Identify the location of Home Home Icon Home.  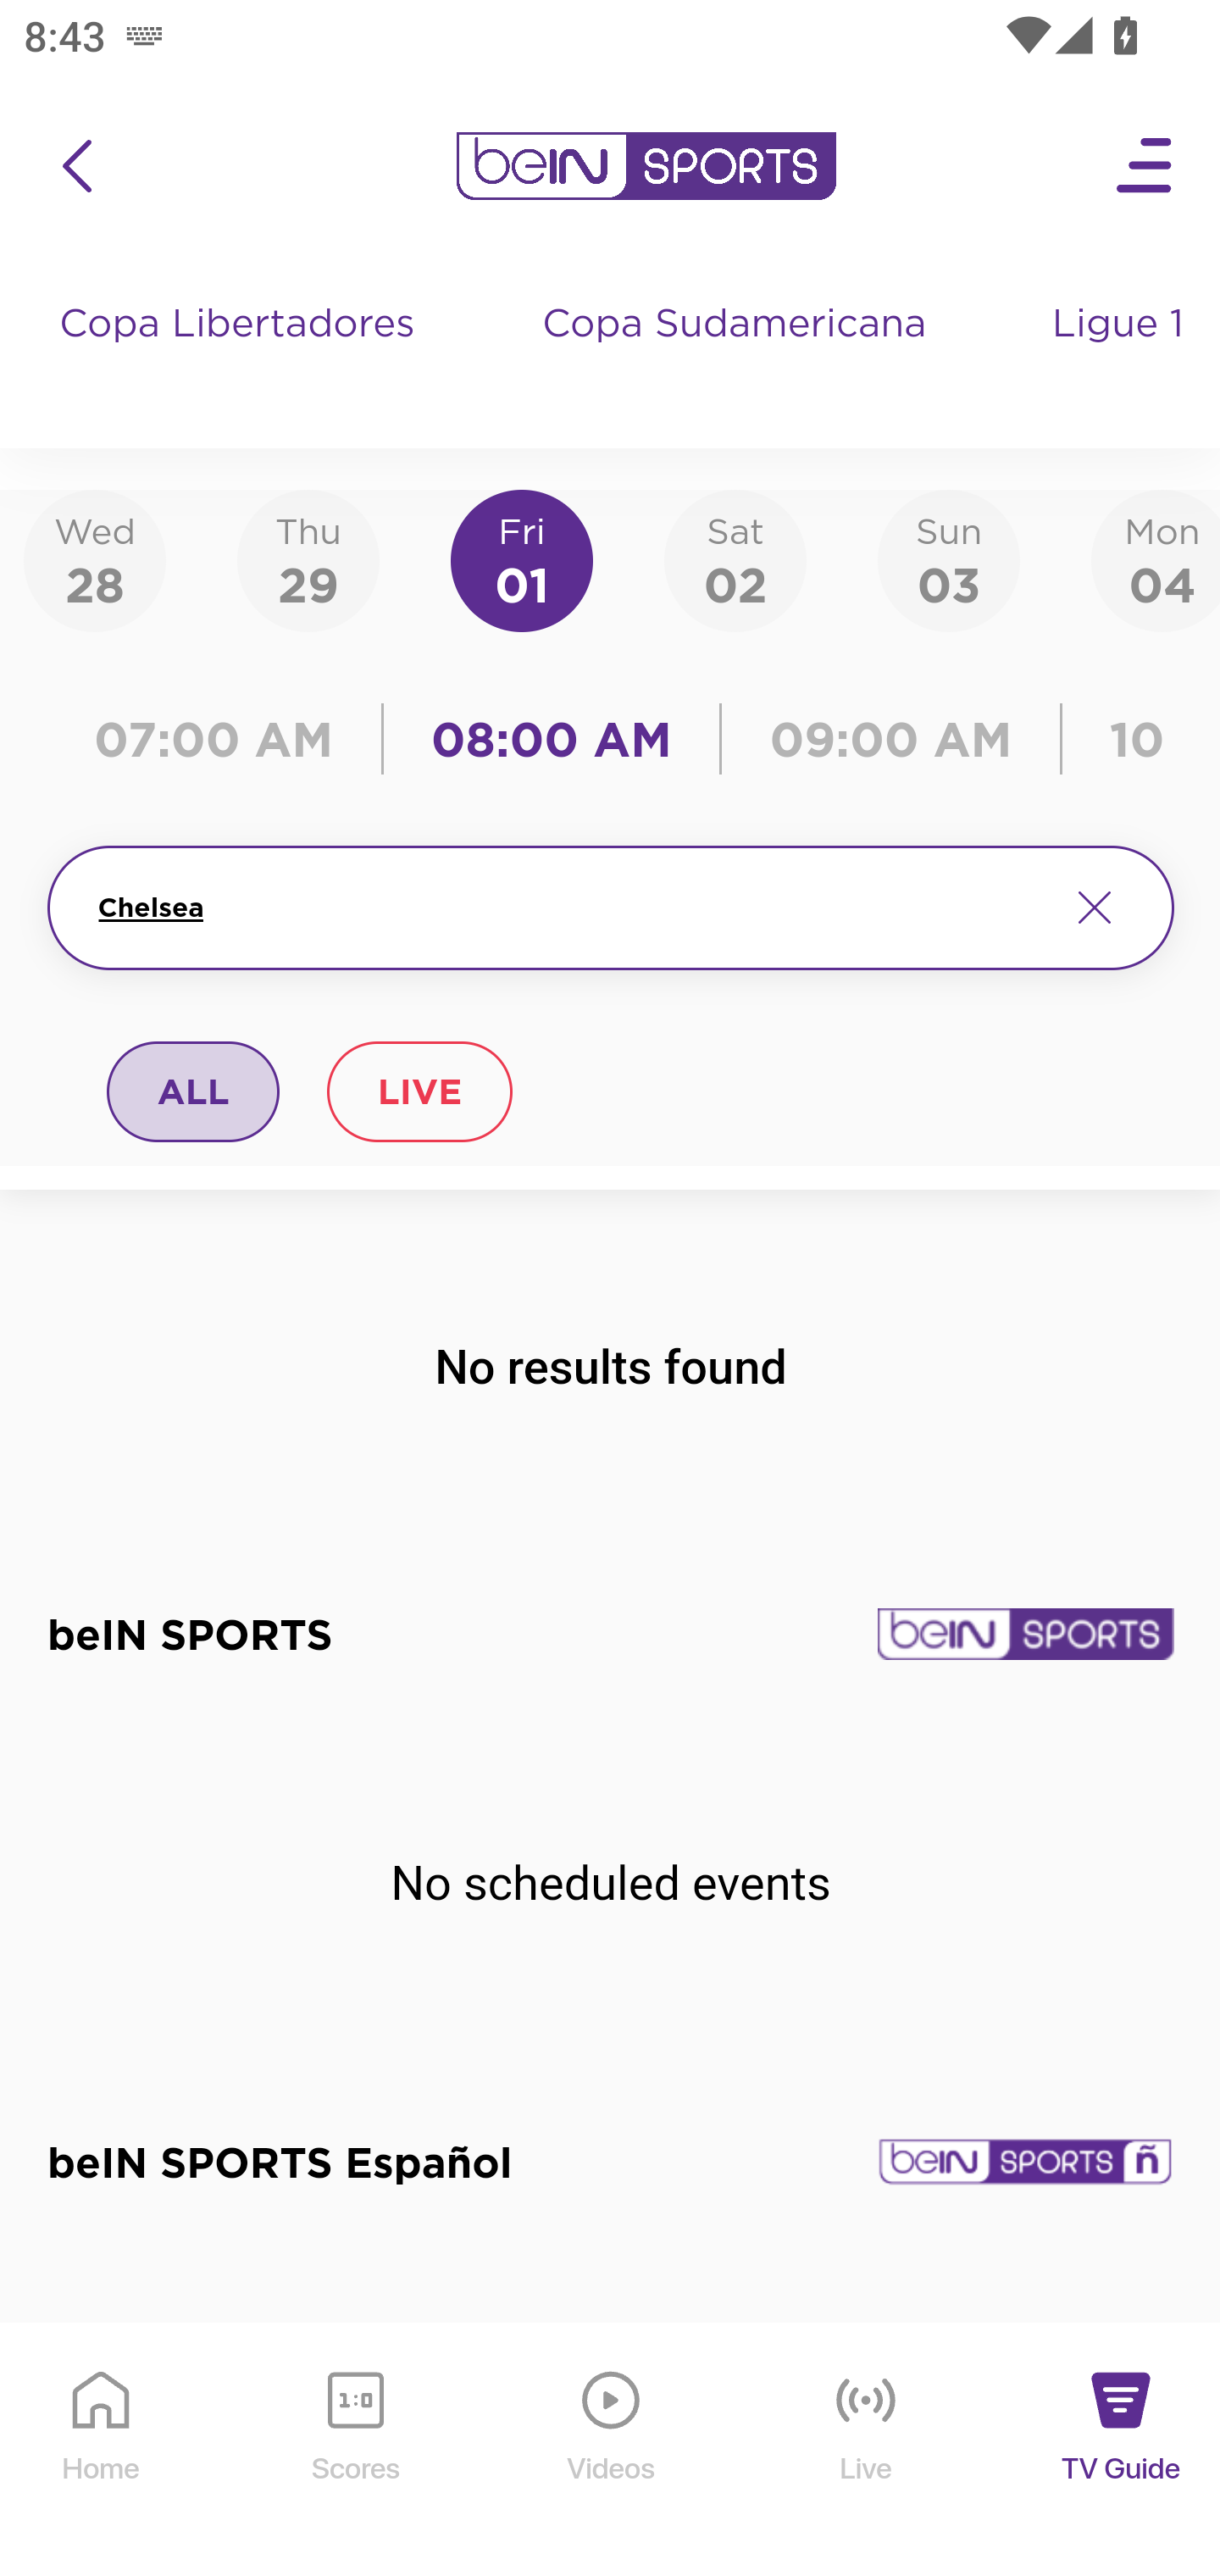
(102, 2451).